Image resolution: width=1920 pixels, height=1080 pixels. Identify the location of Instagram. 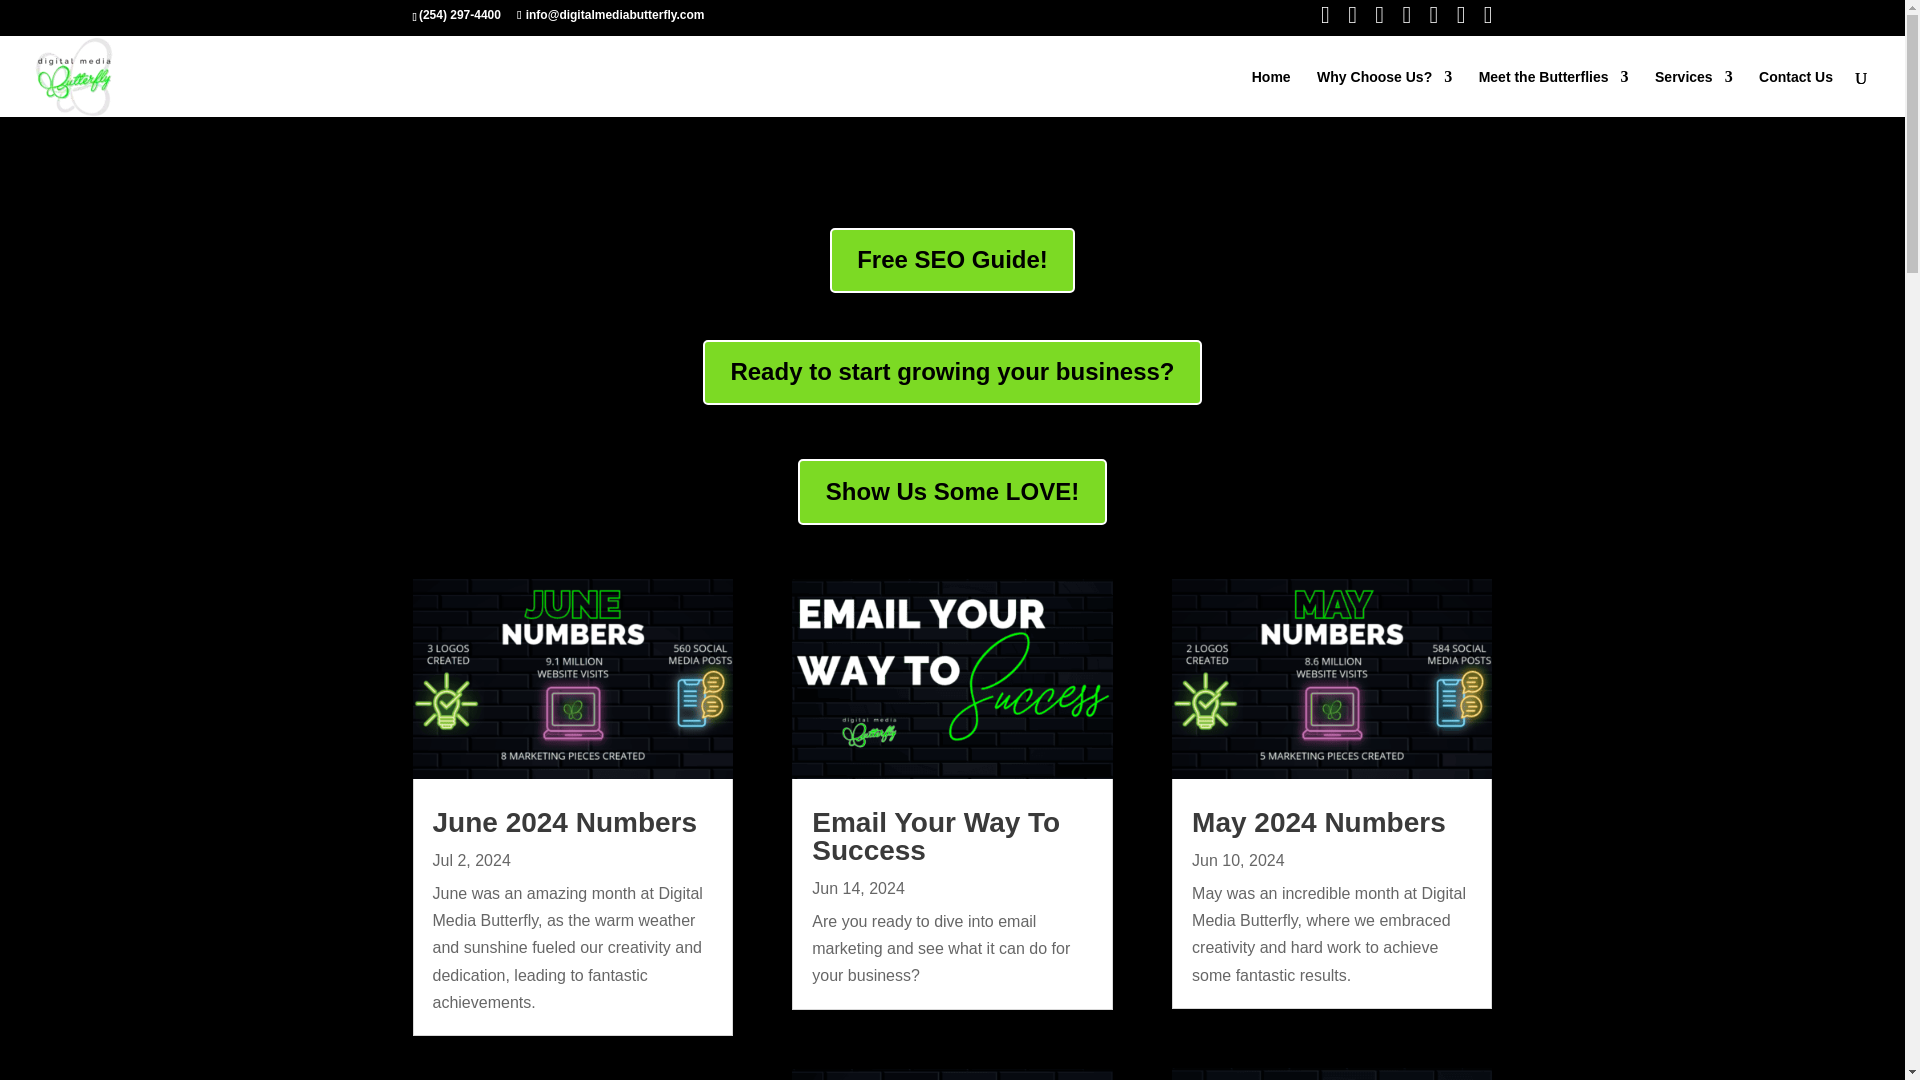
(1352, 22).